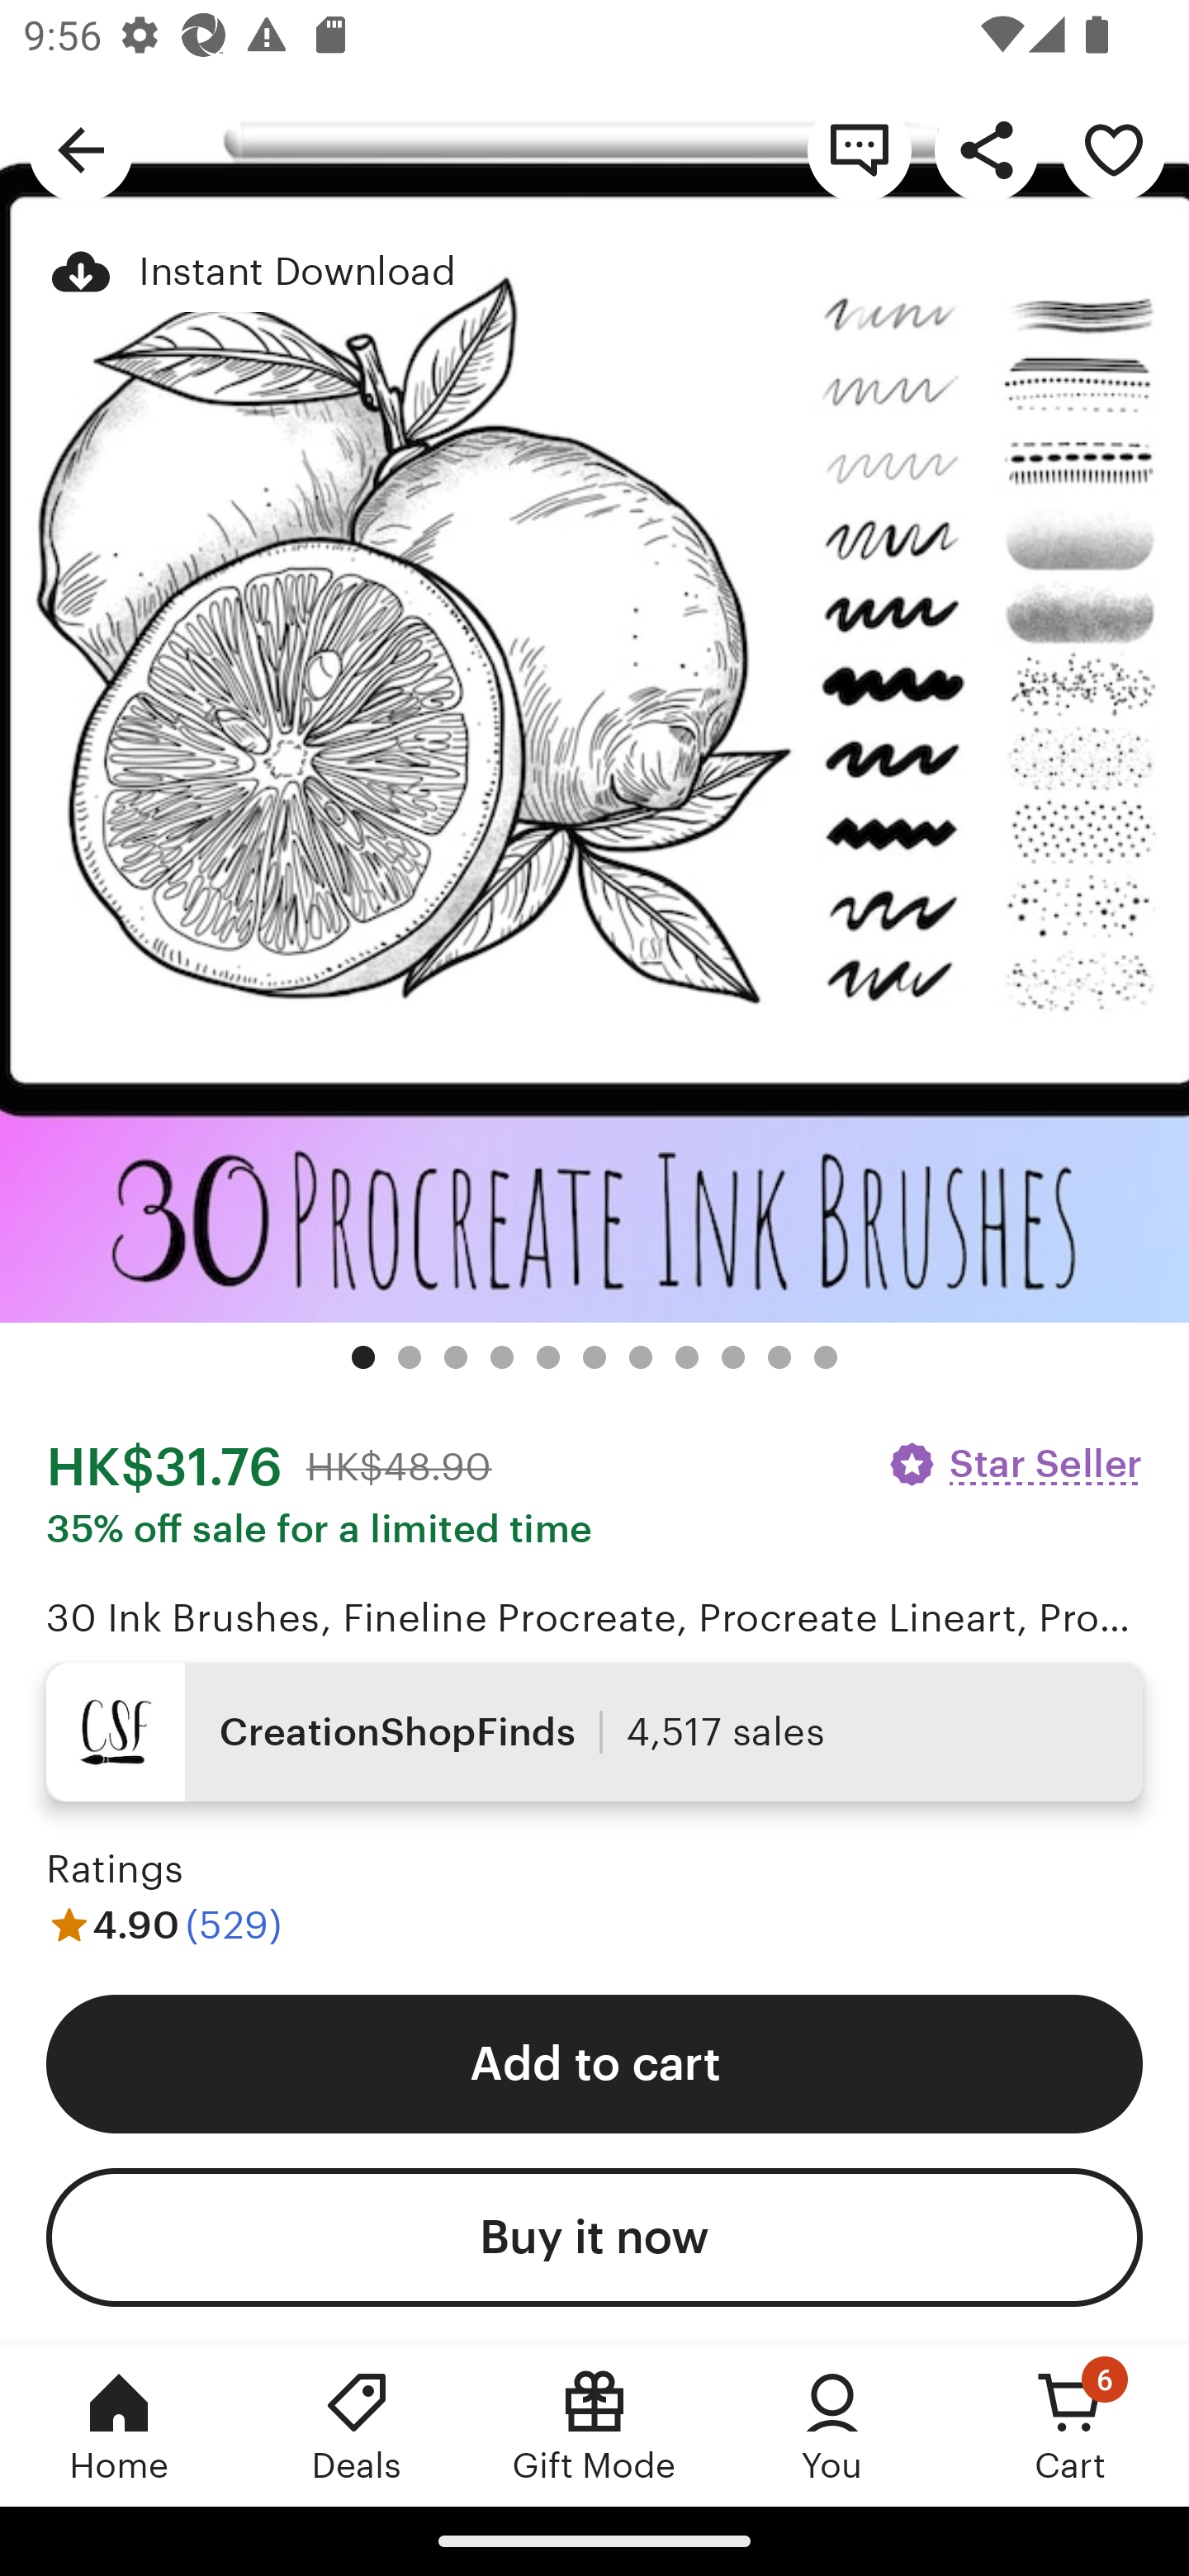 This screenshot has width=1189, height=2576. I want to click on Buy it now, so click(594, 2238).